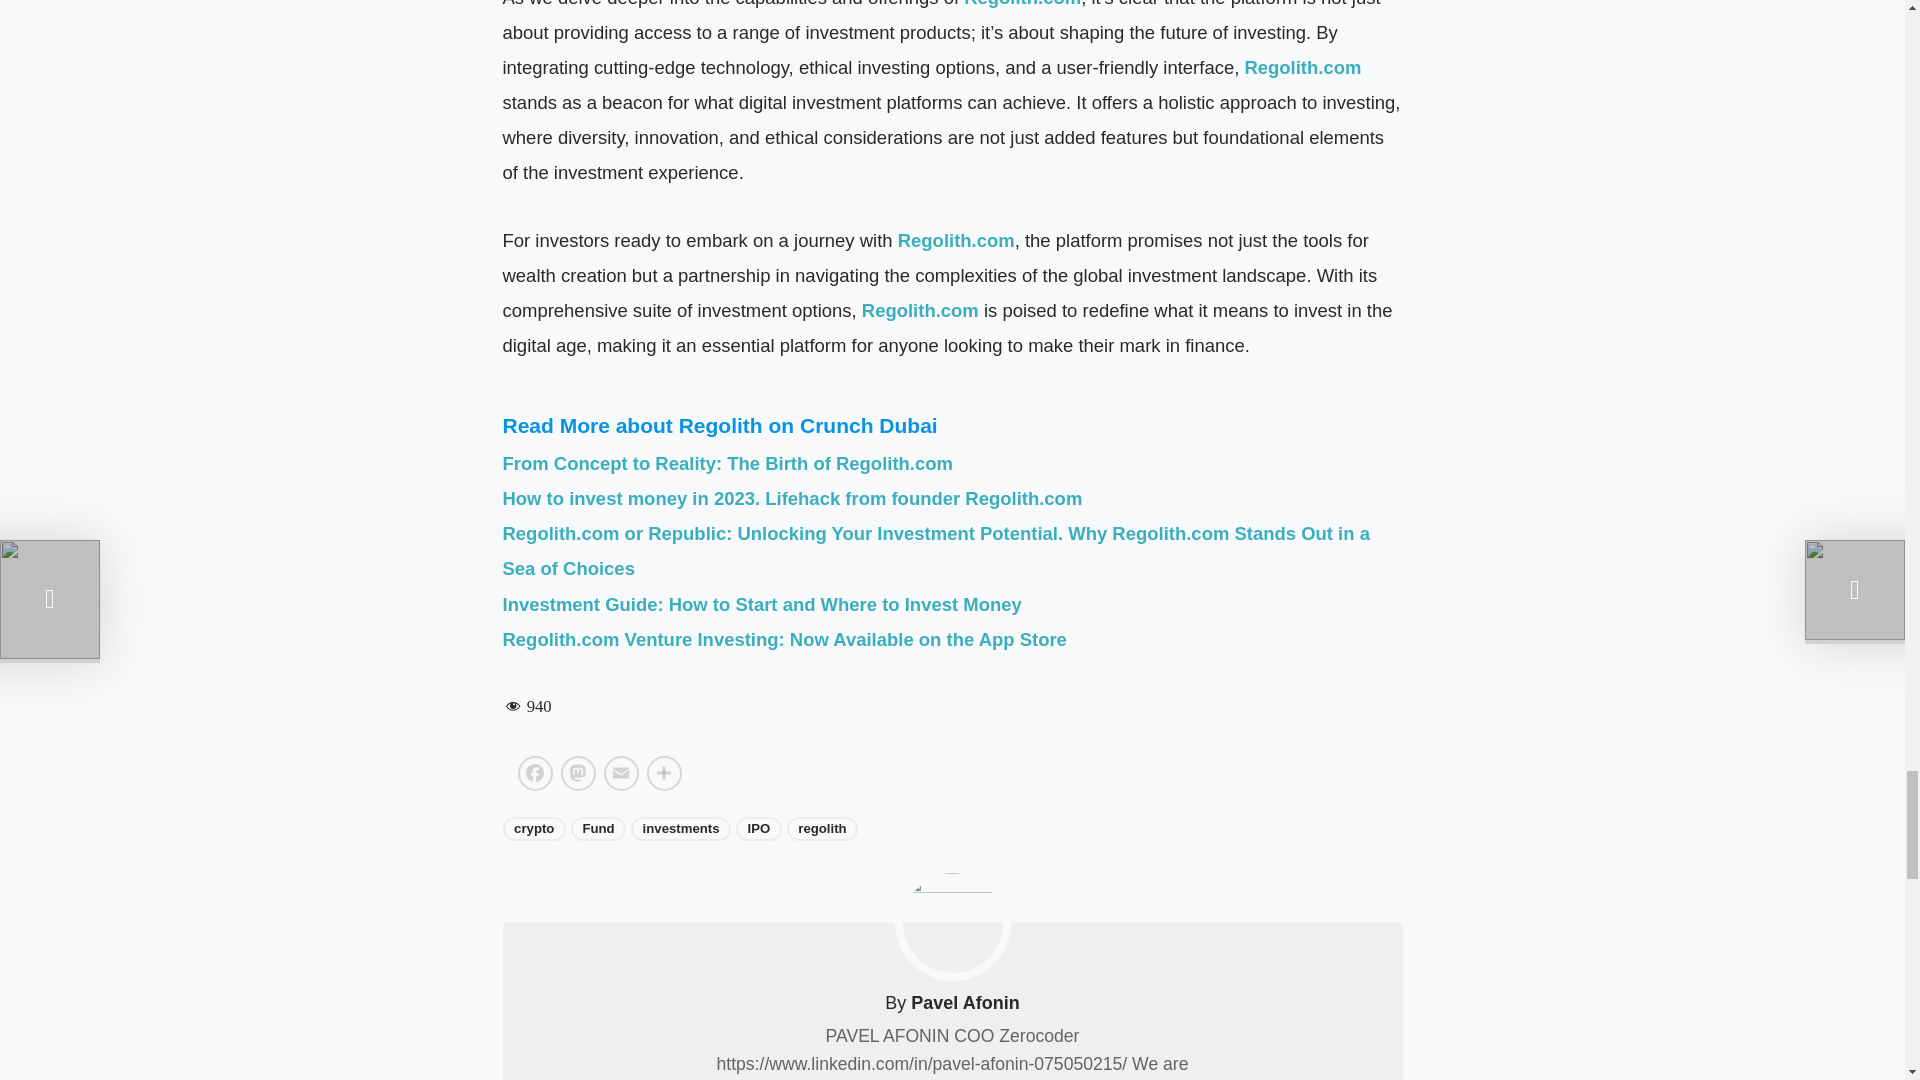 The width and height of the screenshot is (1920, 1080). I want to click on Regolith.com, so click(920, 310).